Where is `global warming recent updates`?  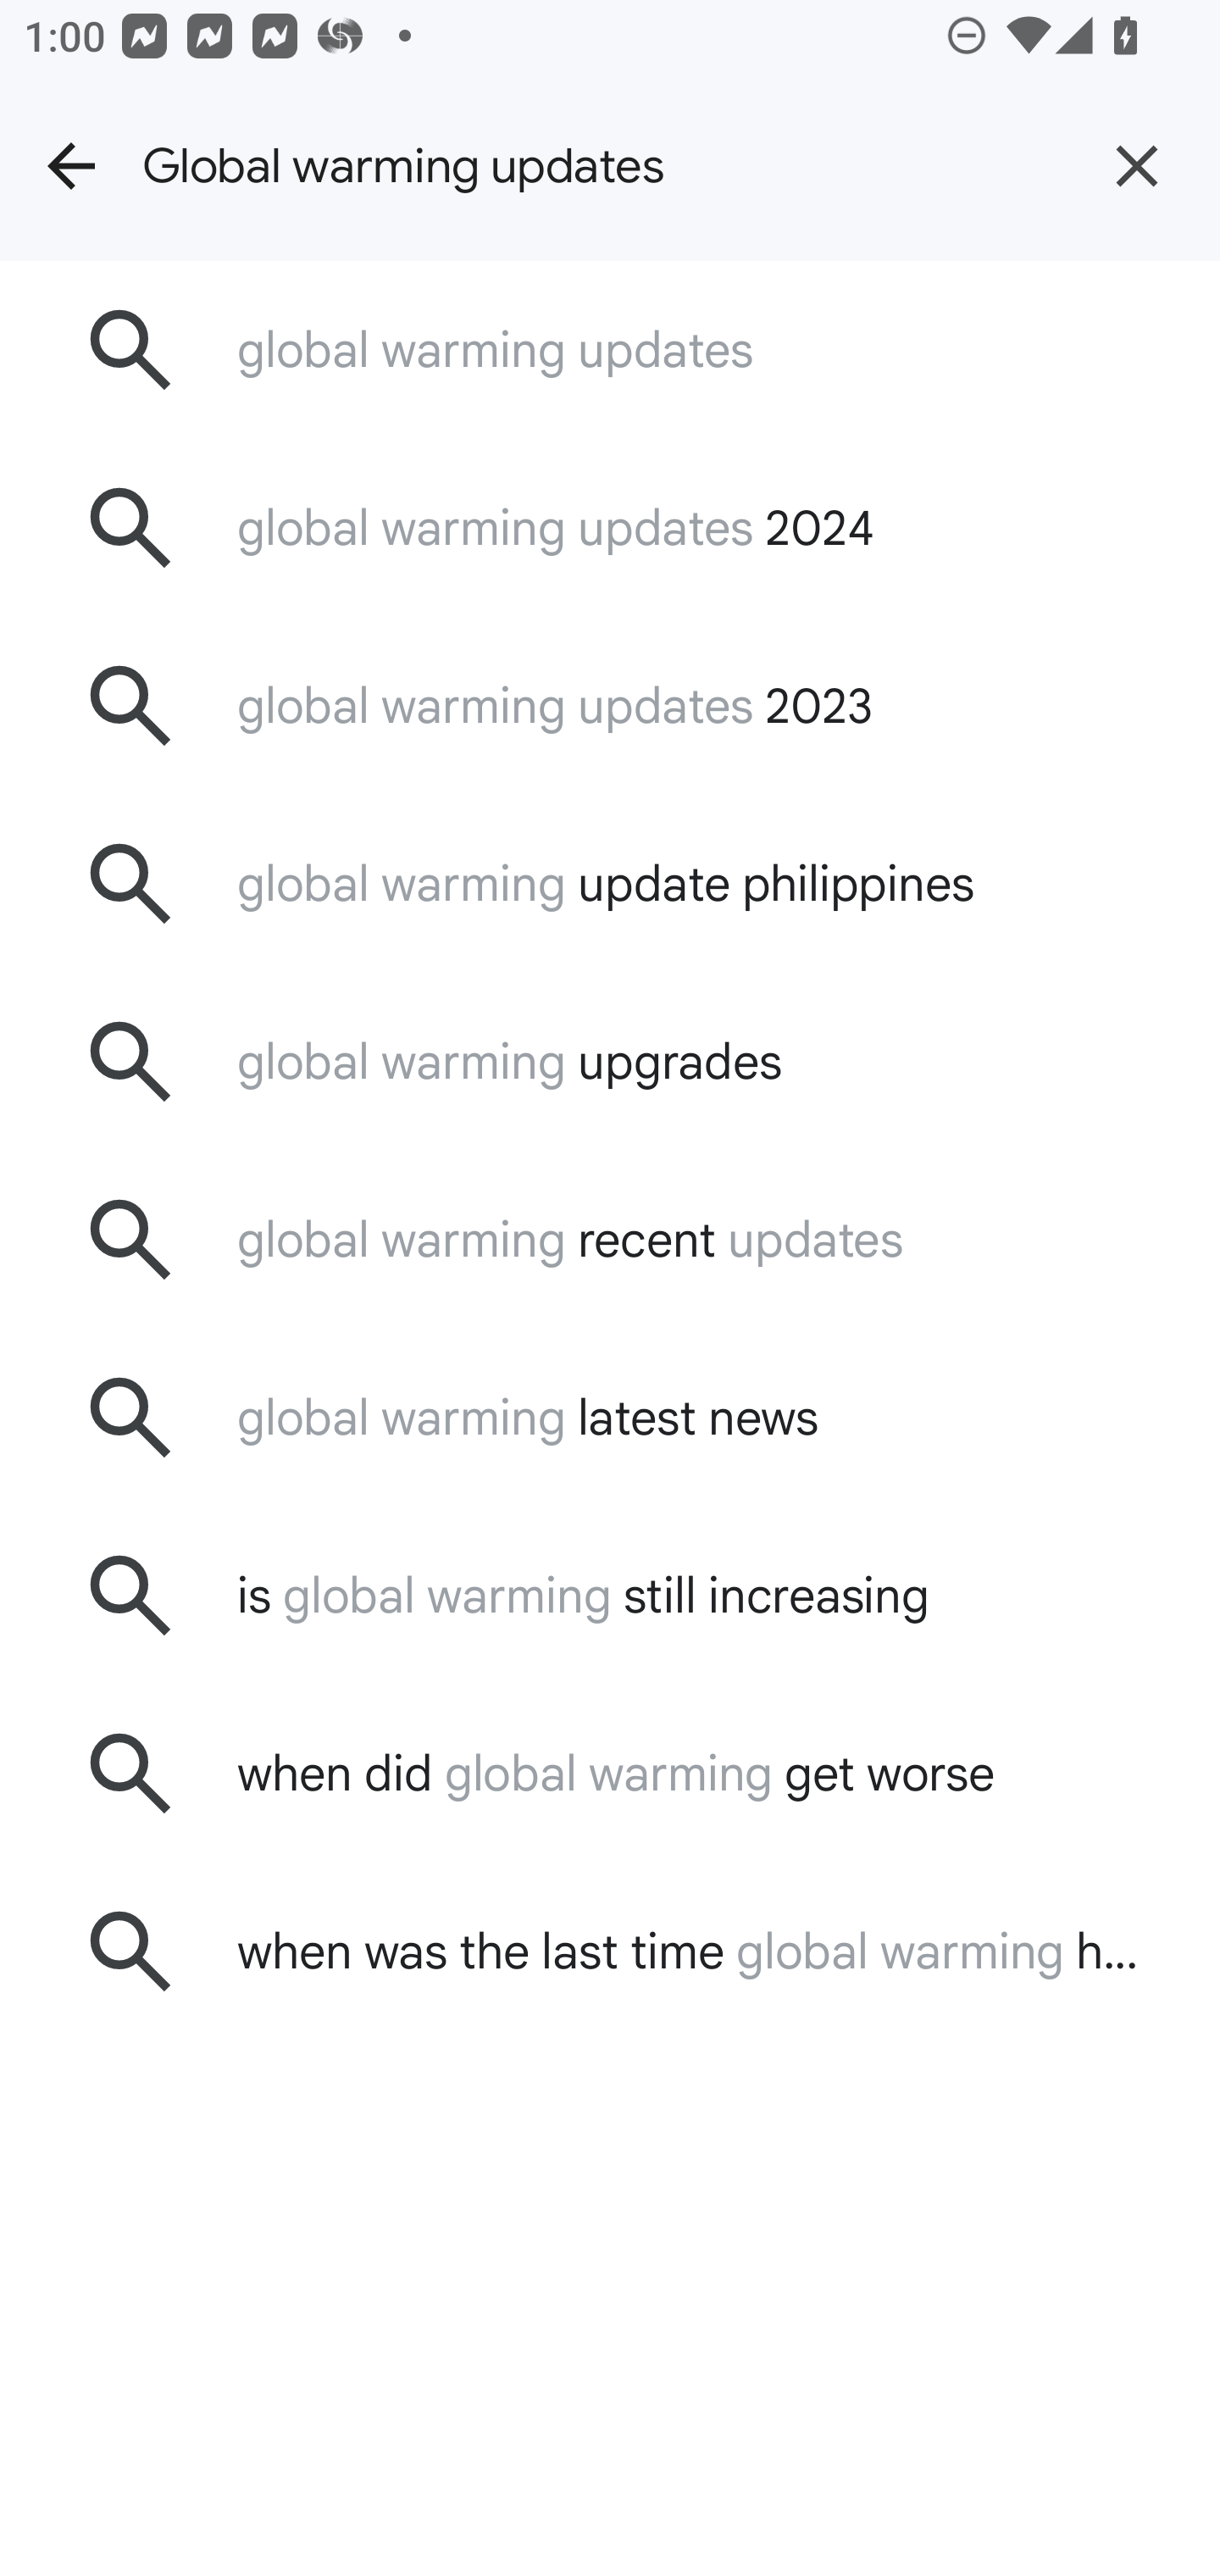 global warming recent updates is located at coordinates (610, 1240).